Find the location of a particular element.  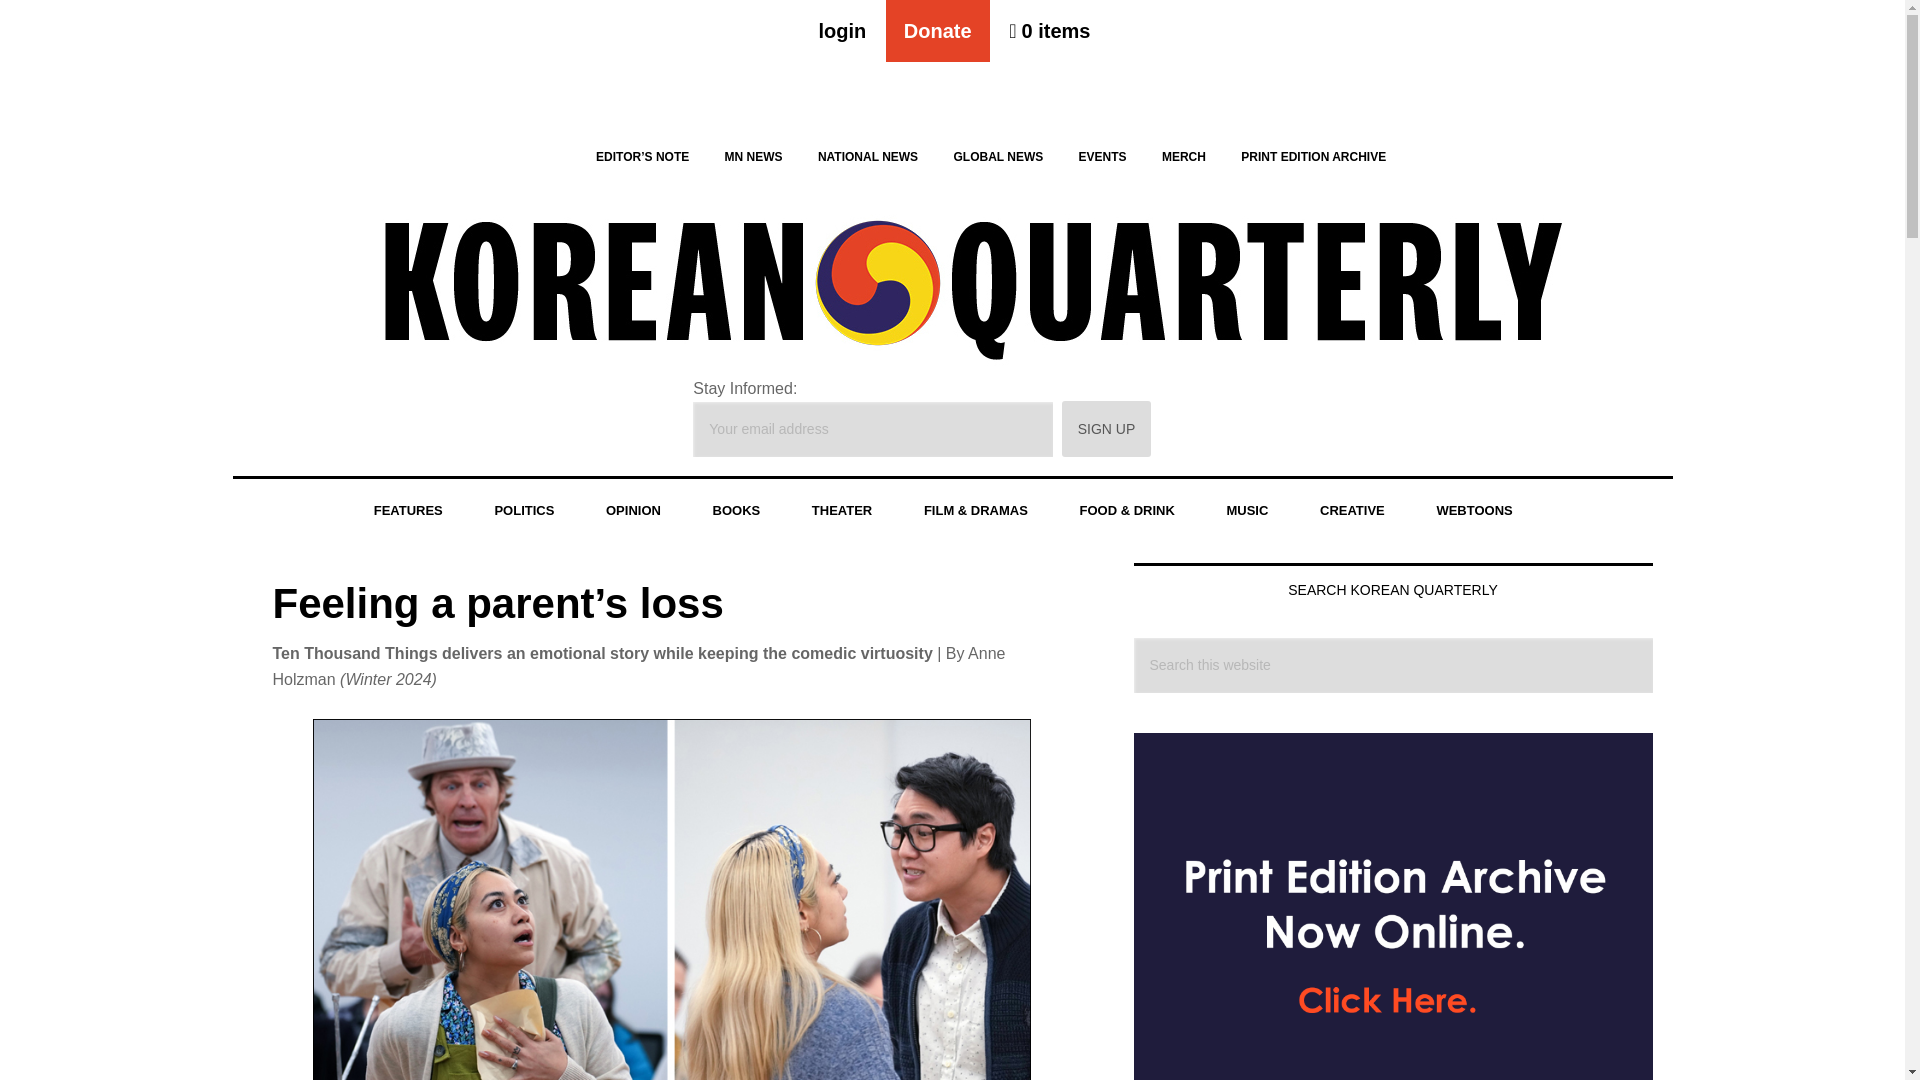

GLOBAL NEWS is located at coordinates (998, 156).